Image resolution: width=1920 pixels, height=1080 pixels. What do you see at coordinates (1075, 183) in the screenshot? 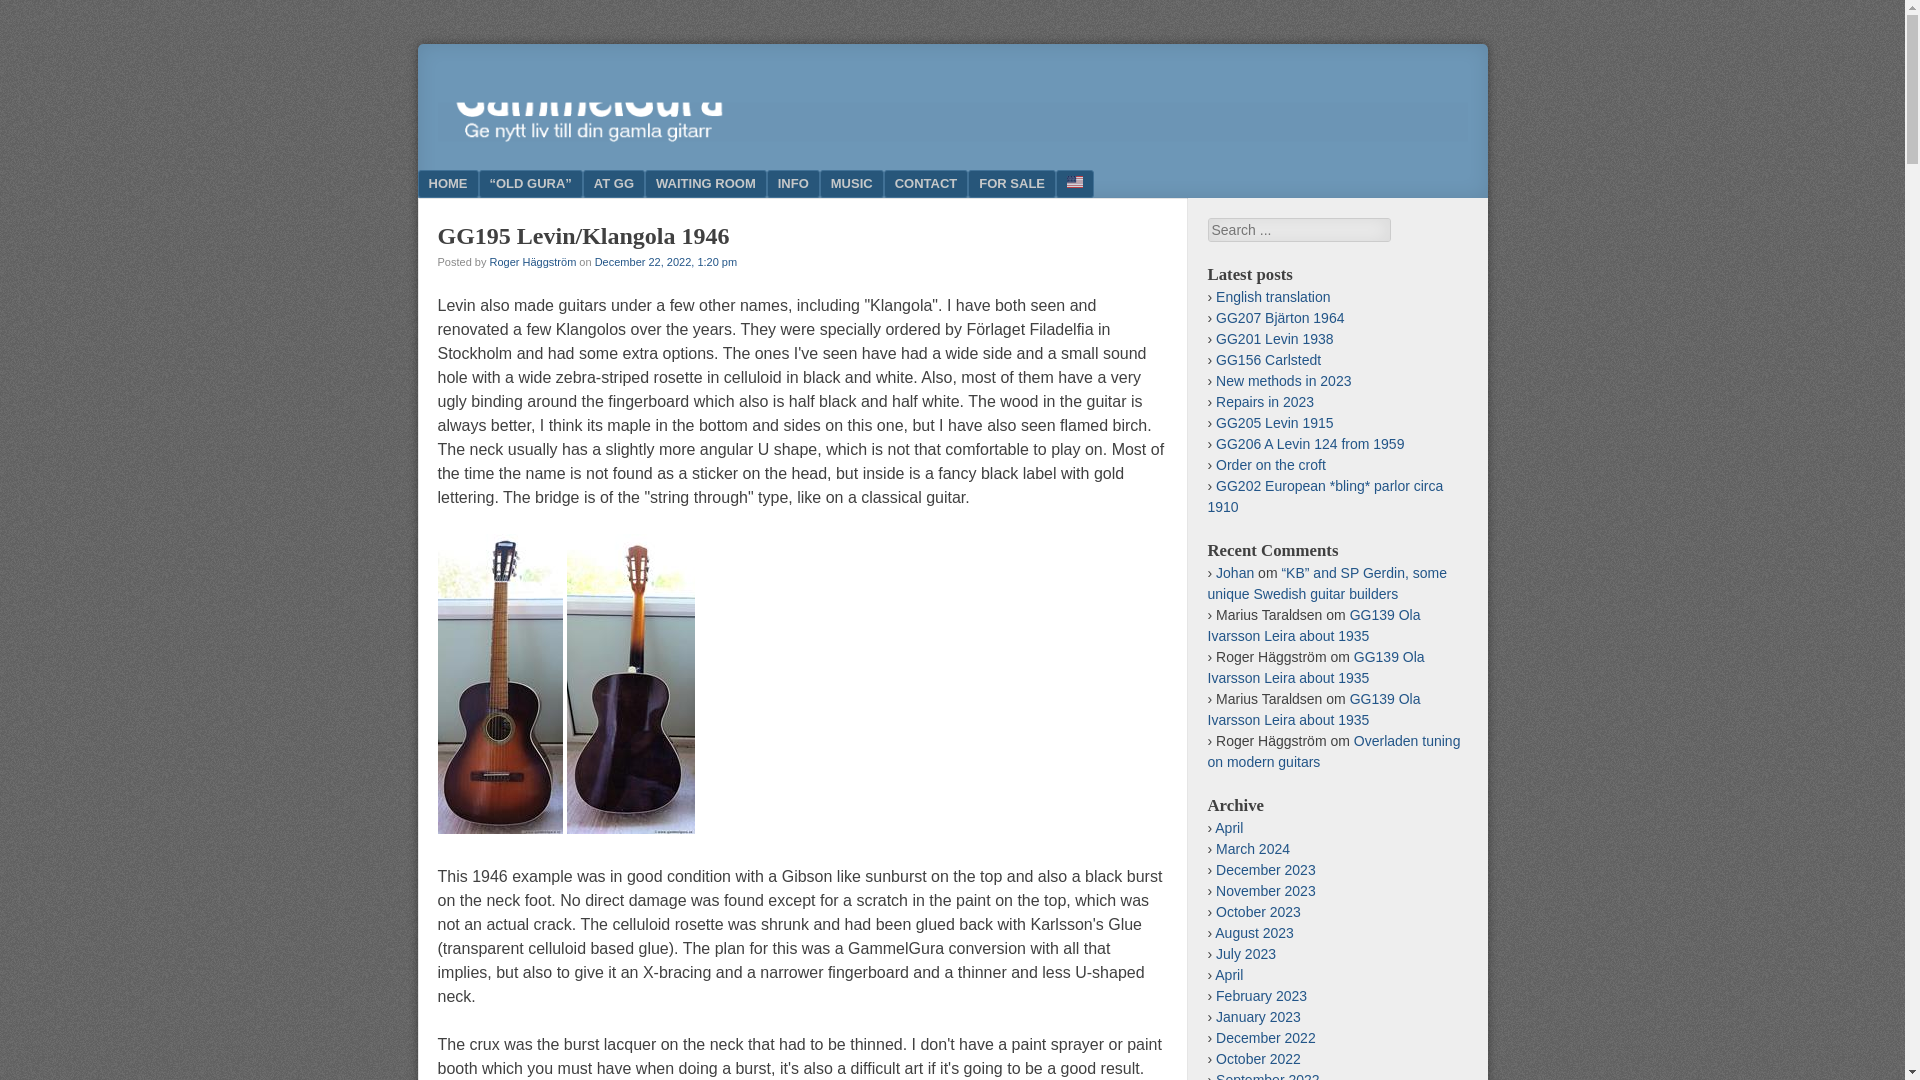
I see `Swedish` at bounding box center [1075, 183].